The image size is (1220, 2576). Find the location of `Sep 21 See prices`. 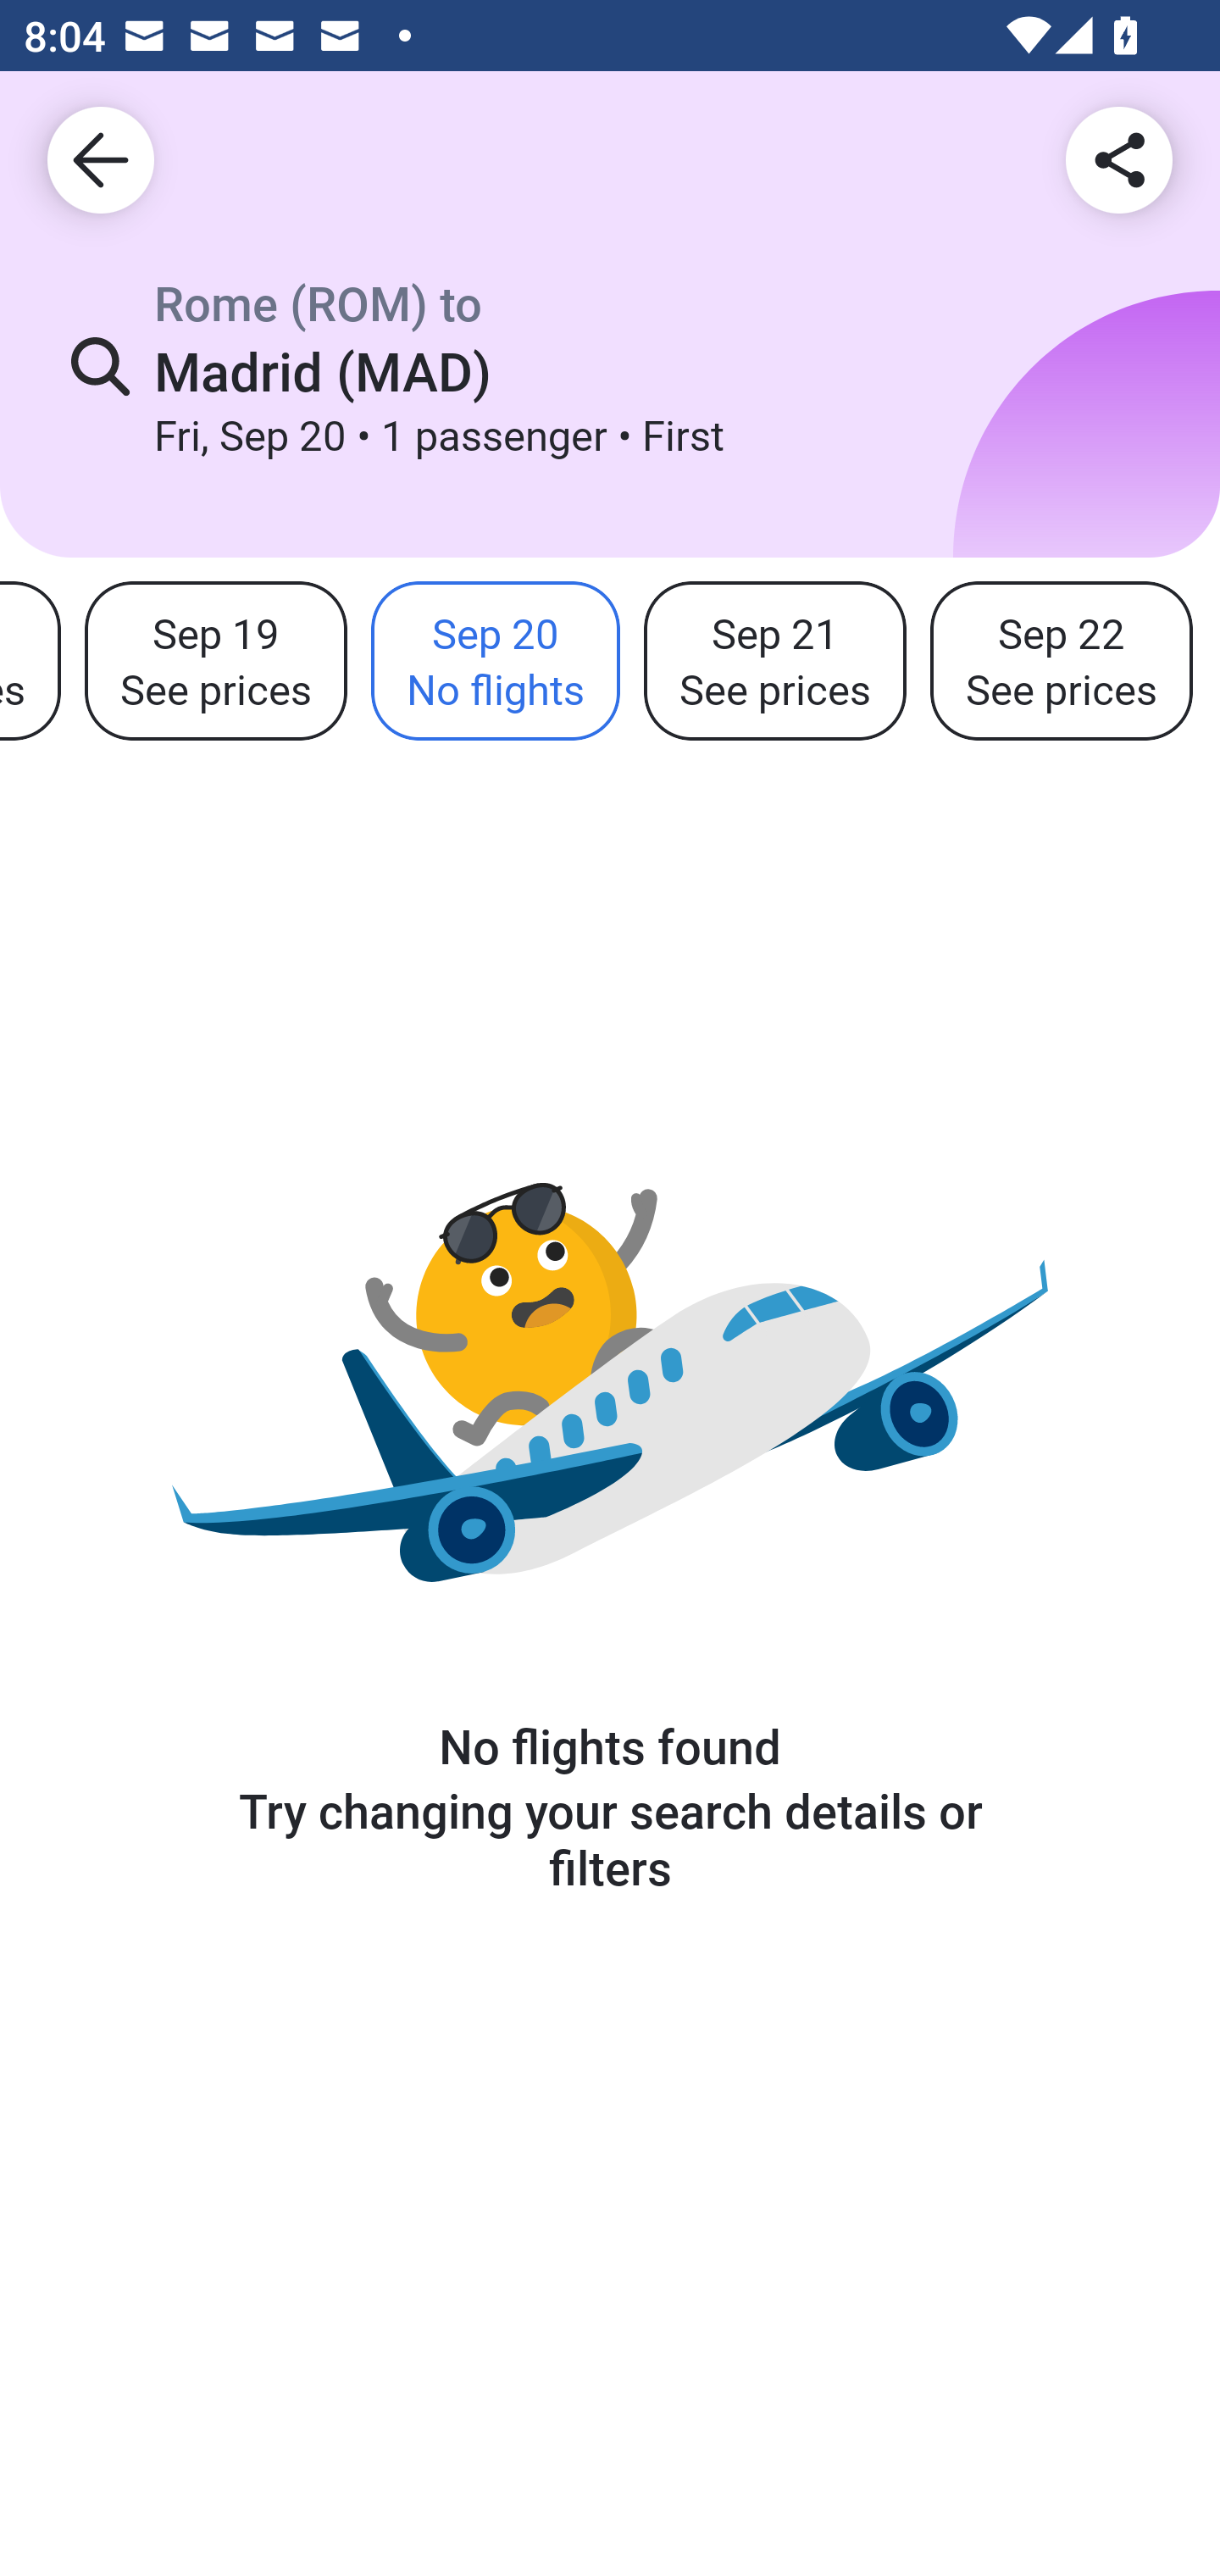

Sep 21 See prices is located at coordinates (774, 662).